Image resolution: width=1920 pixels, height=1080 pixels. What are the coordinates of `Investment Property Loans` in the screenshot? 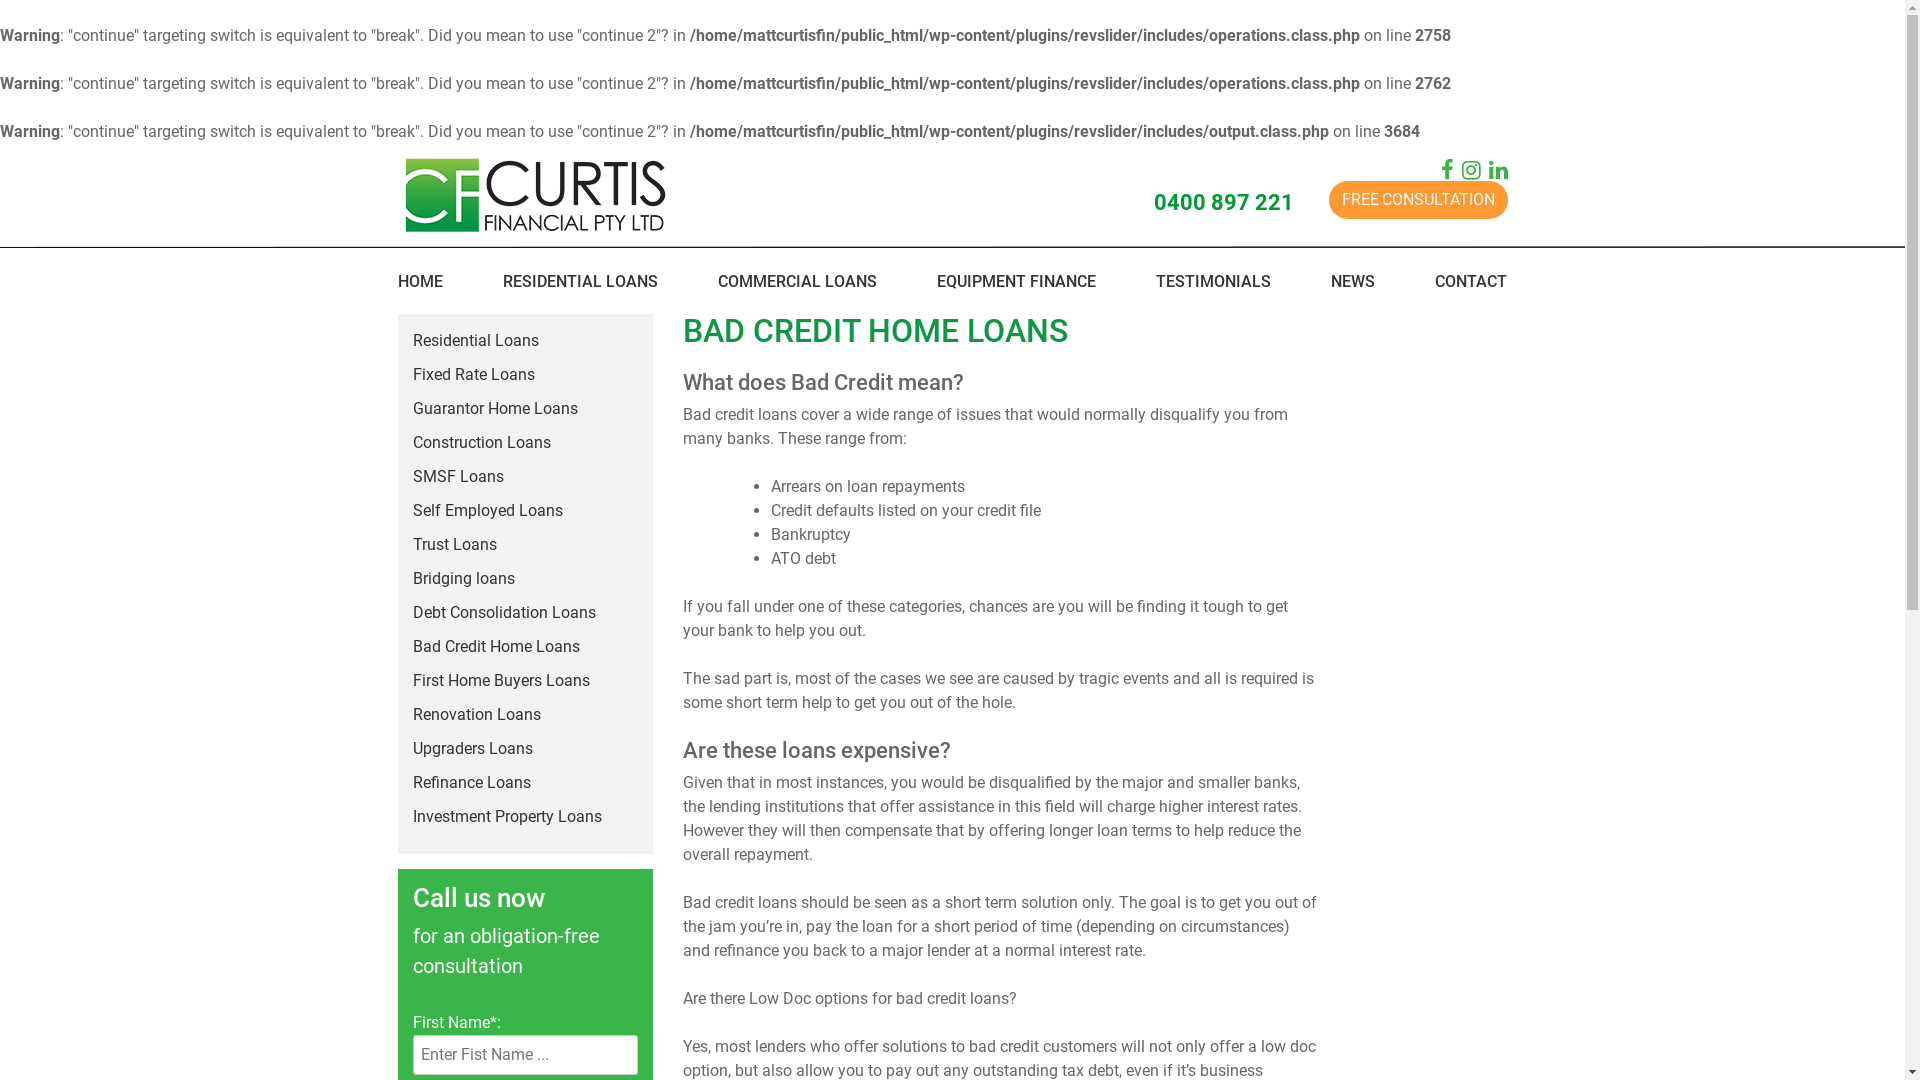 It's located at (500, 816).